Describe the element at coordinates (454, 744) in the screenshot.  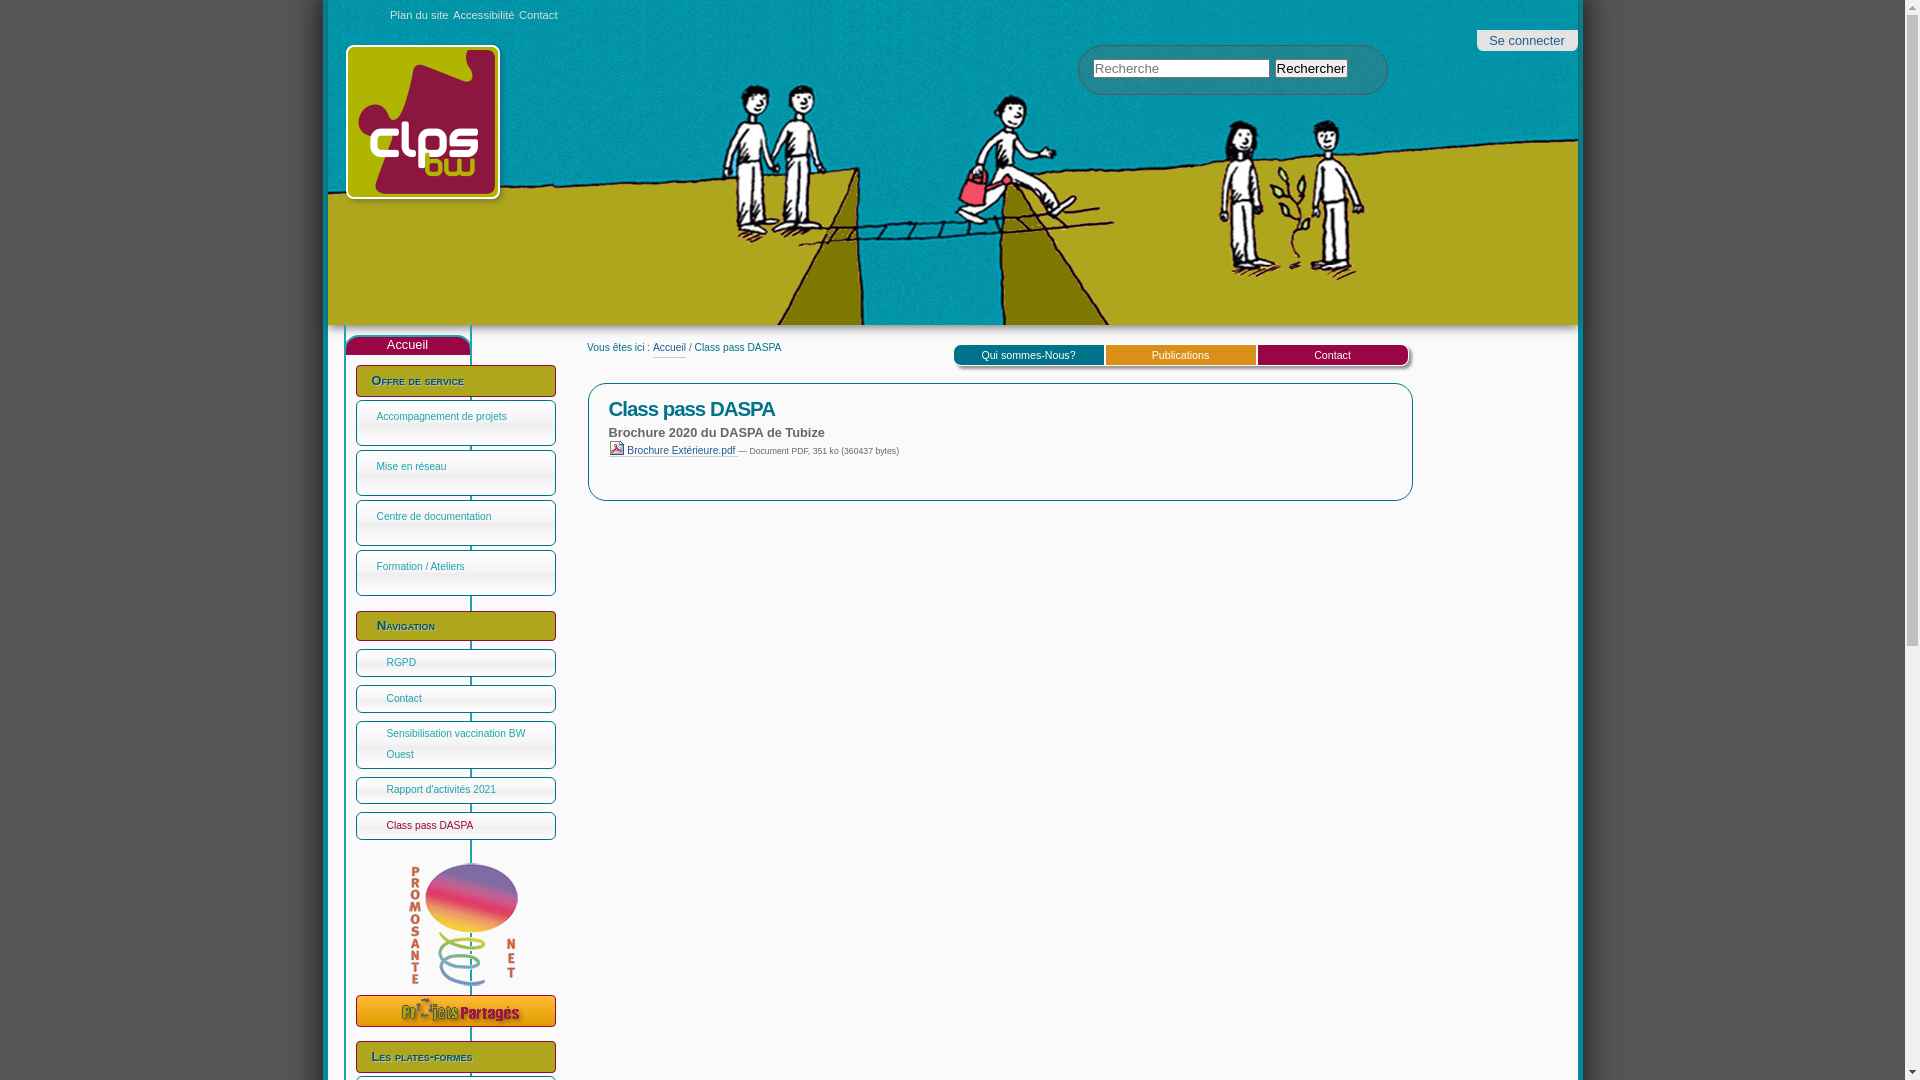
I see `Sensibilisation vaccination BW Ouest` at that location.